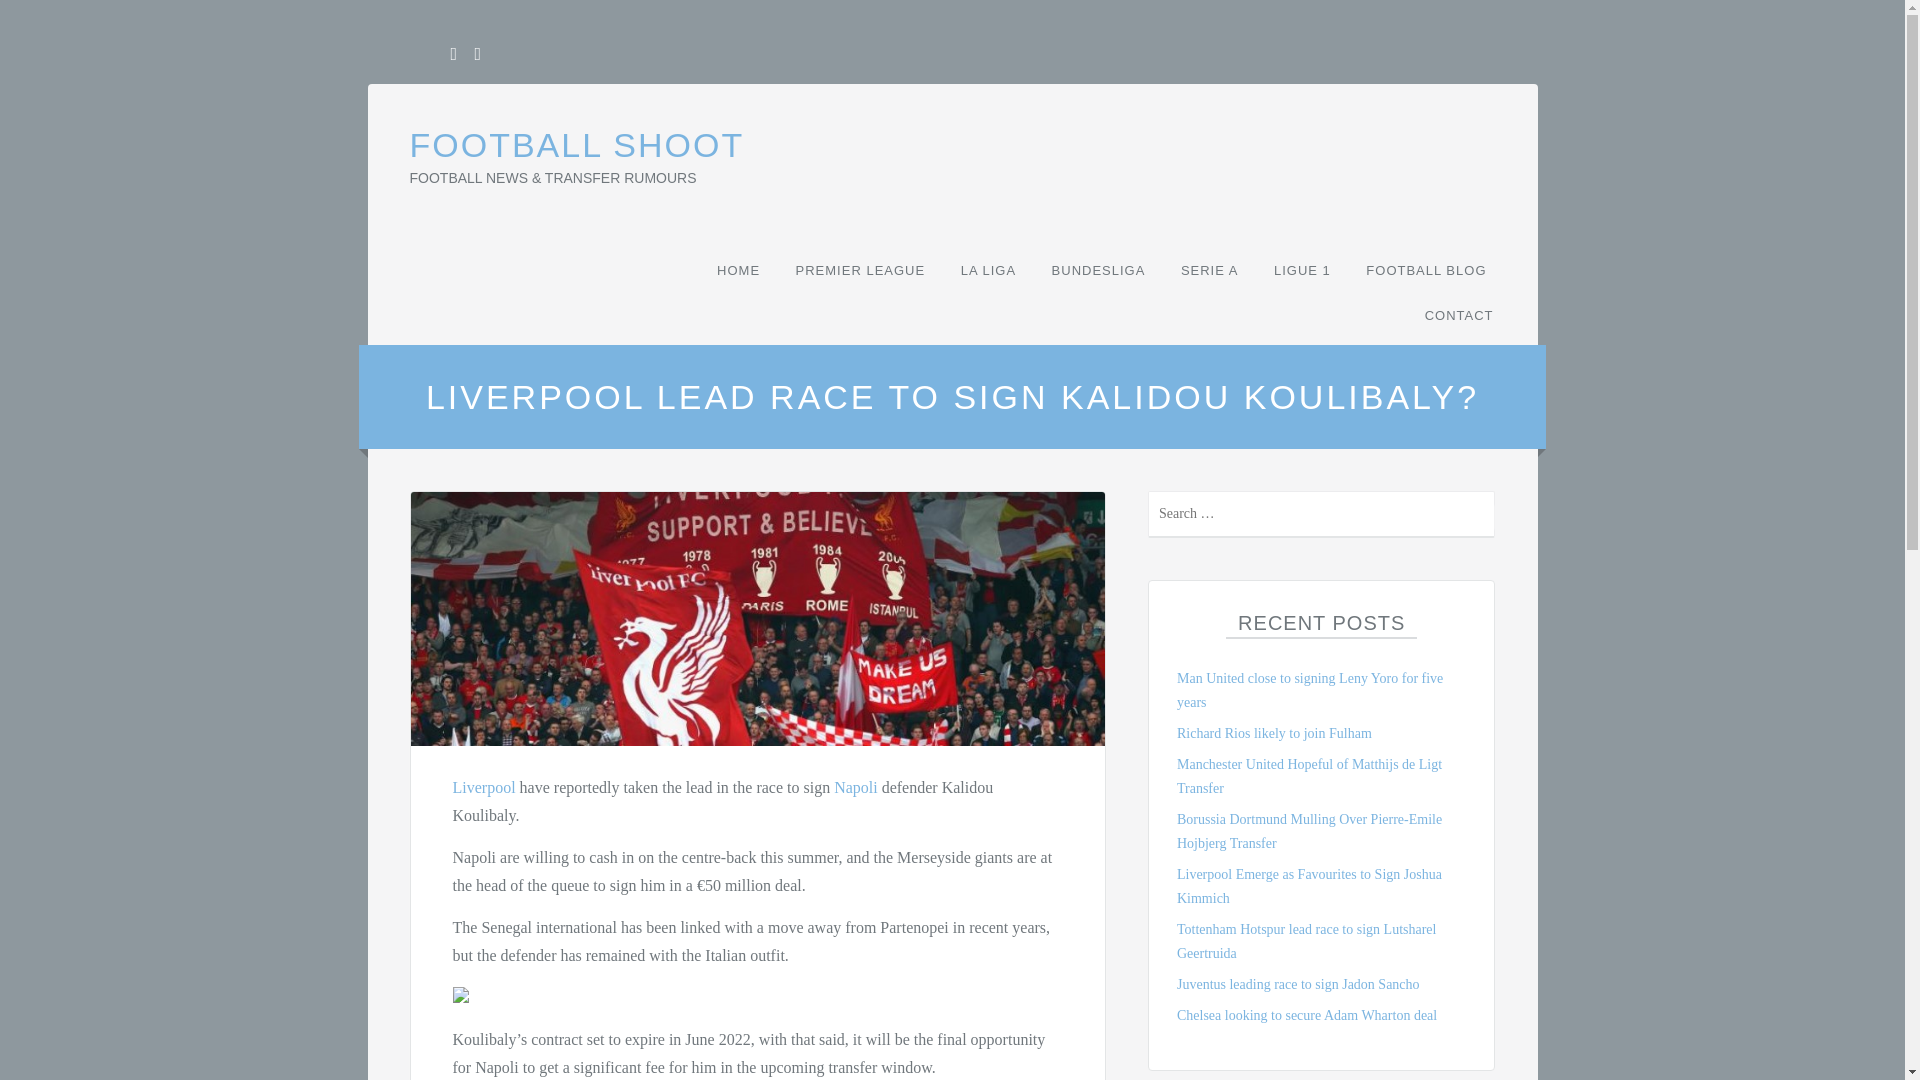 This screenshot has height=1080, width=1920. I want to click on PREMIER LEAGUE, so click(861, 270).